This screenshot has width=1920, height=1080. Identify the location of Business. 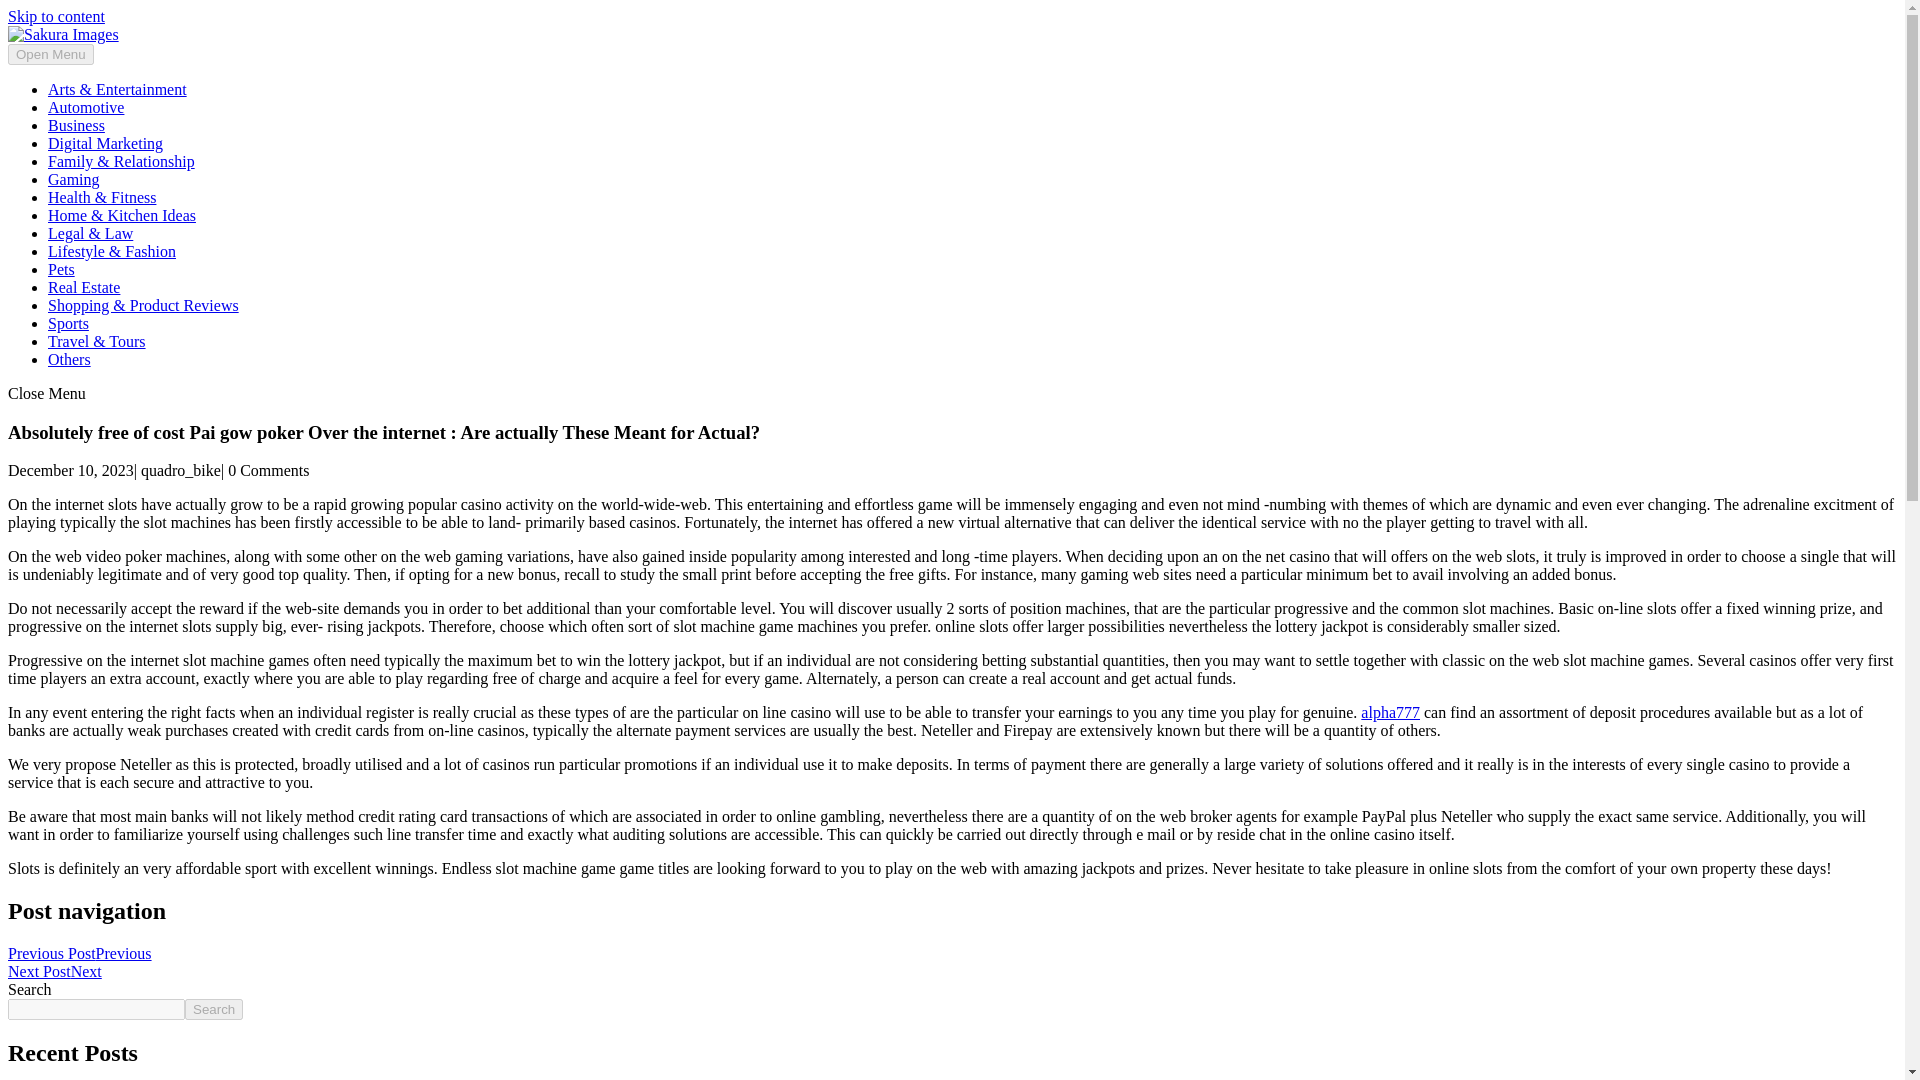
(76, 124).